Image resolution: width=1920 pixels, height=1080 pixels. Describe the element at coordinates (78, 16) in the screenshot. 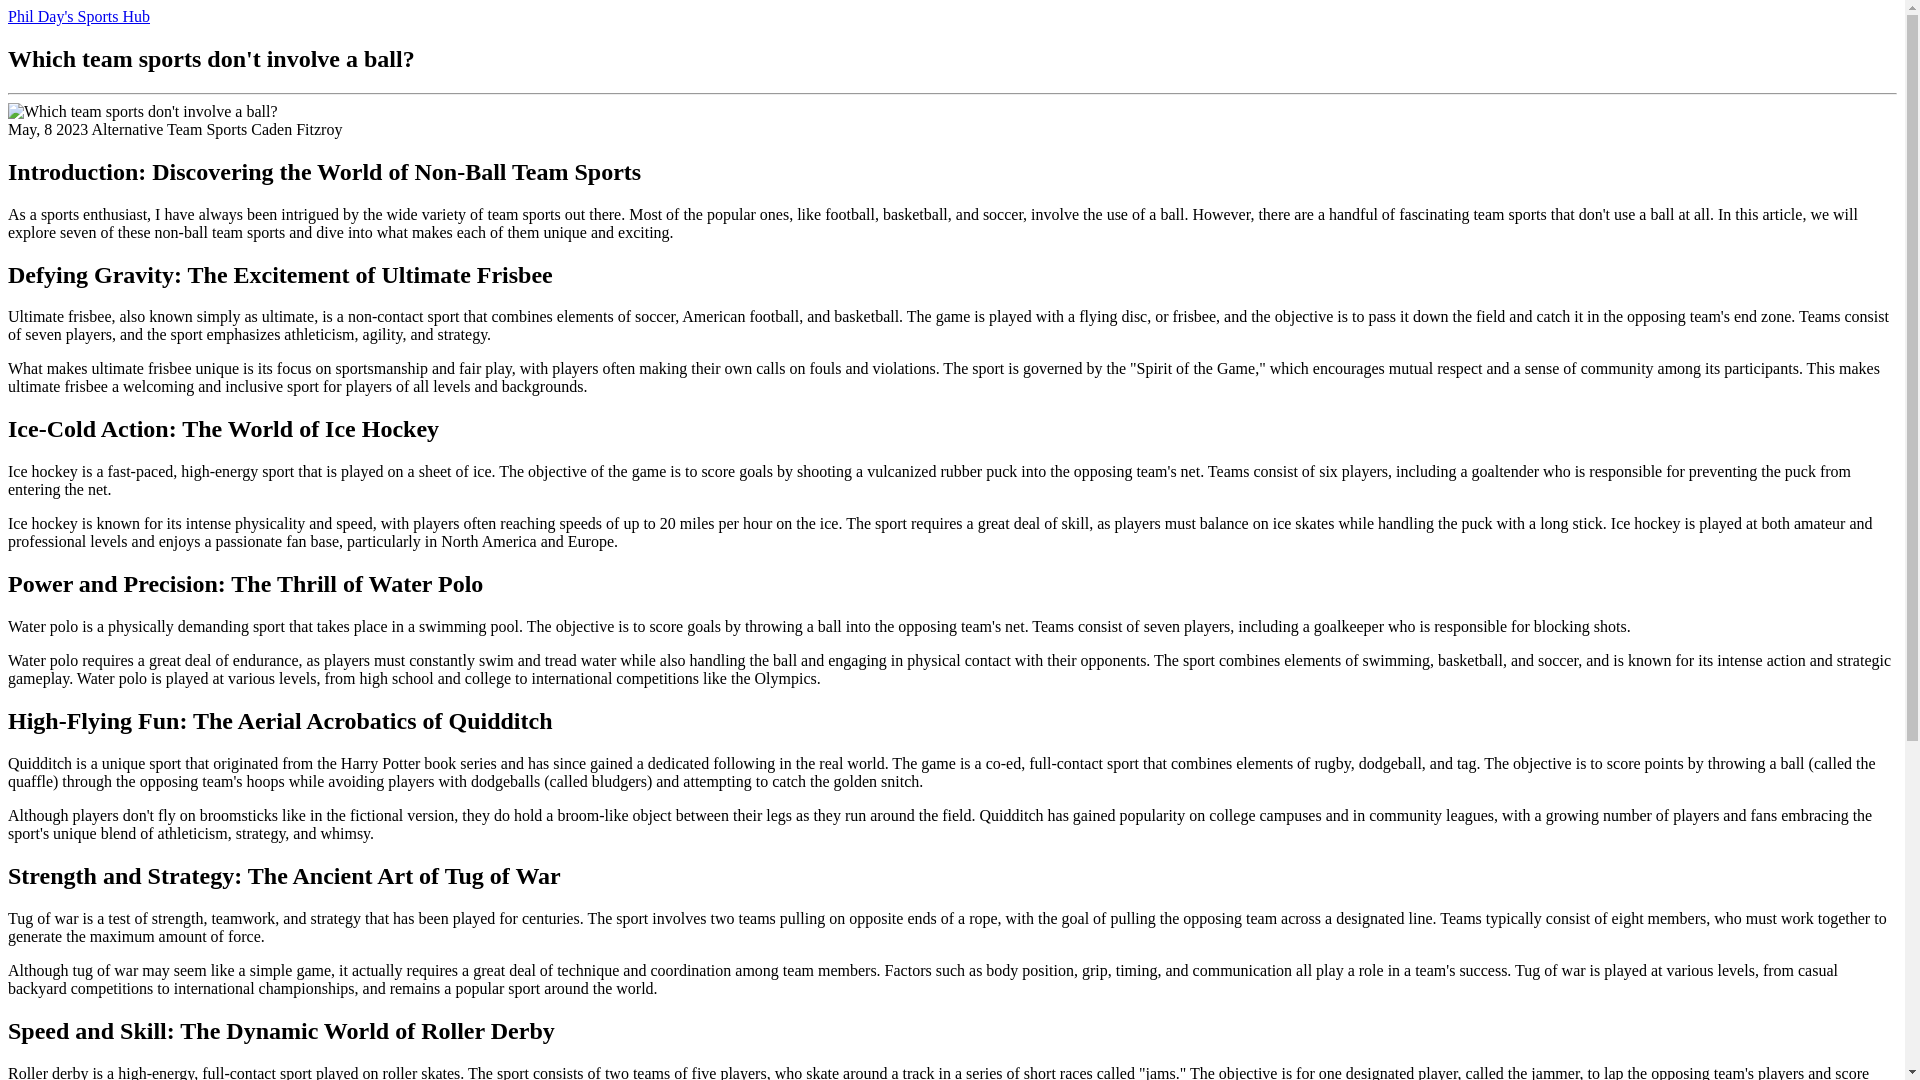

I see `Phil Day's Sports Hub` at that location.